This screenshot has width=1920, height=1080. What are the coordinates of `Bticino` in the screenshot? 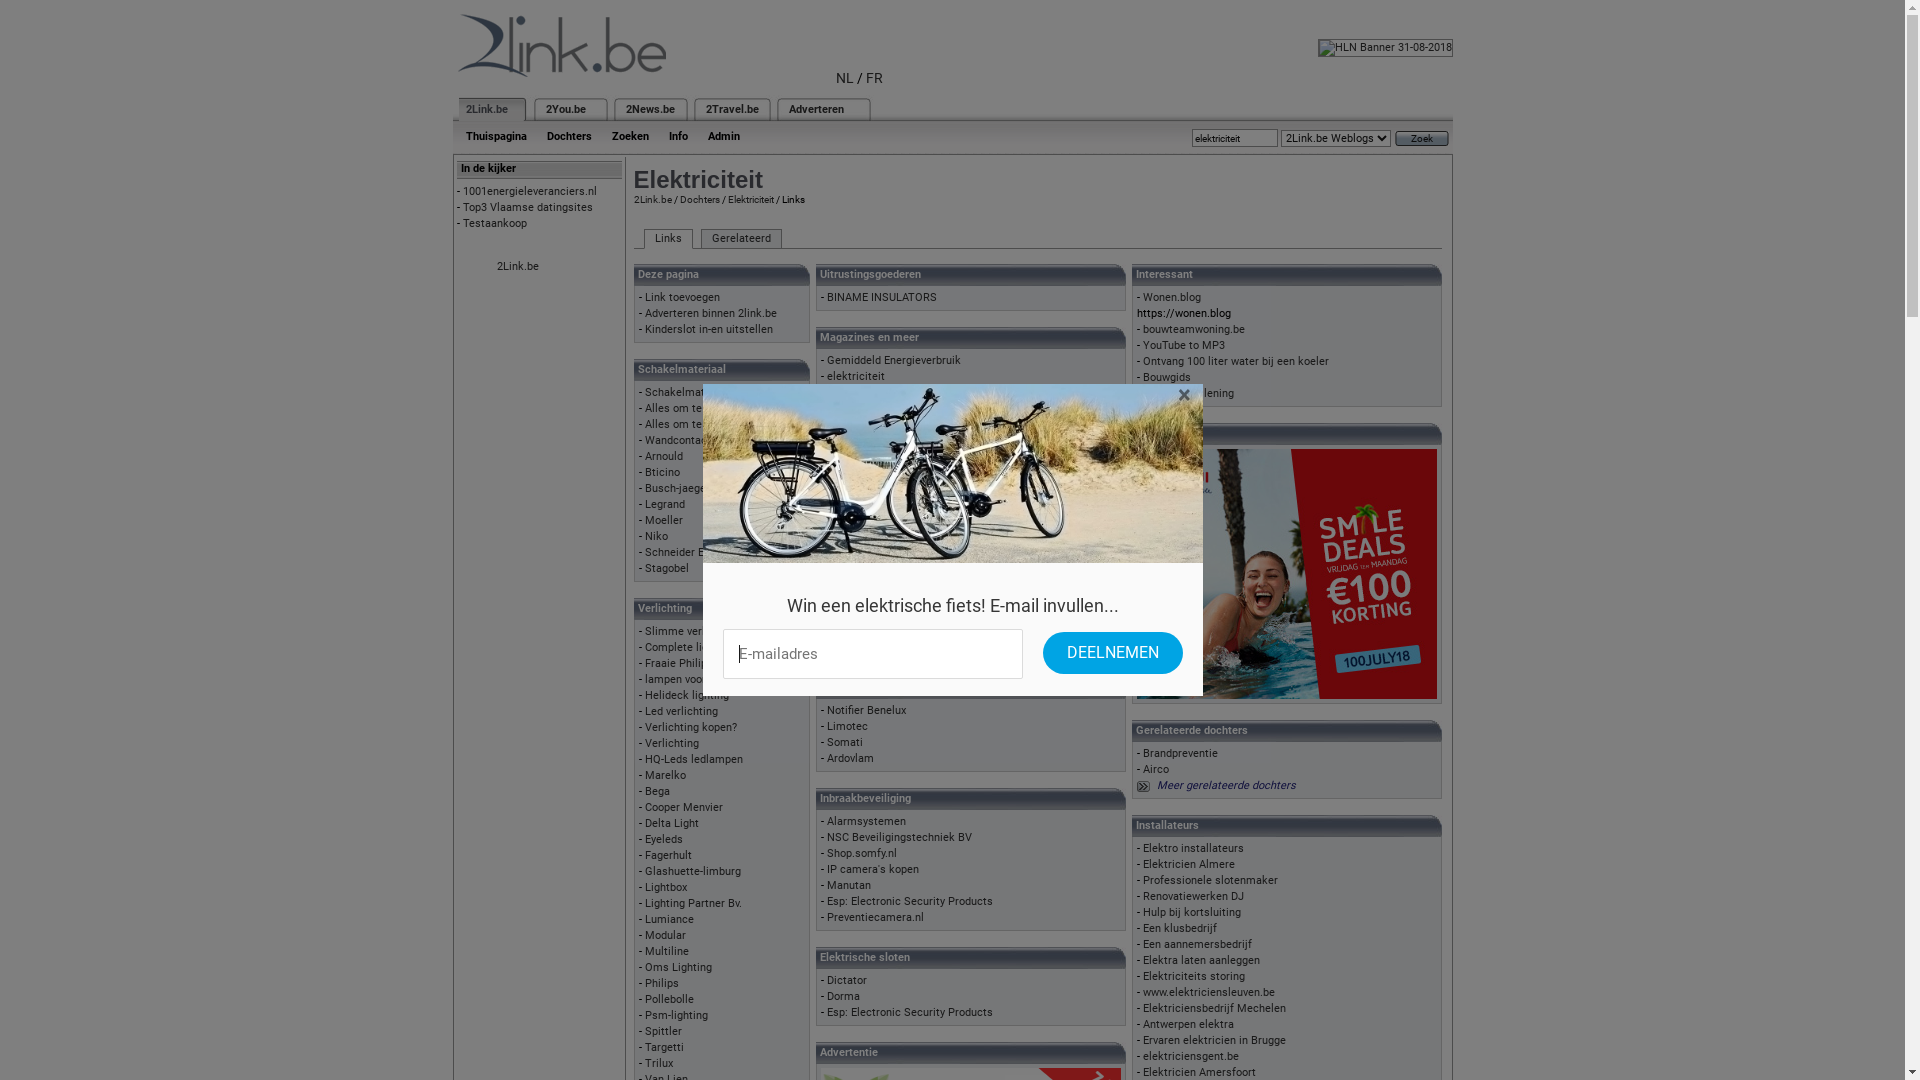 It's located at (662, 472).